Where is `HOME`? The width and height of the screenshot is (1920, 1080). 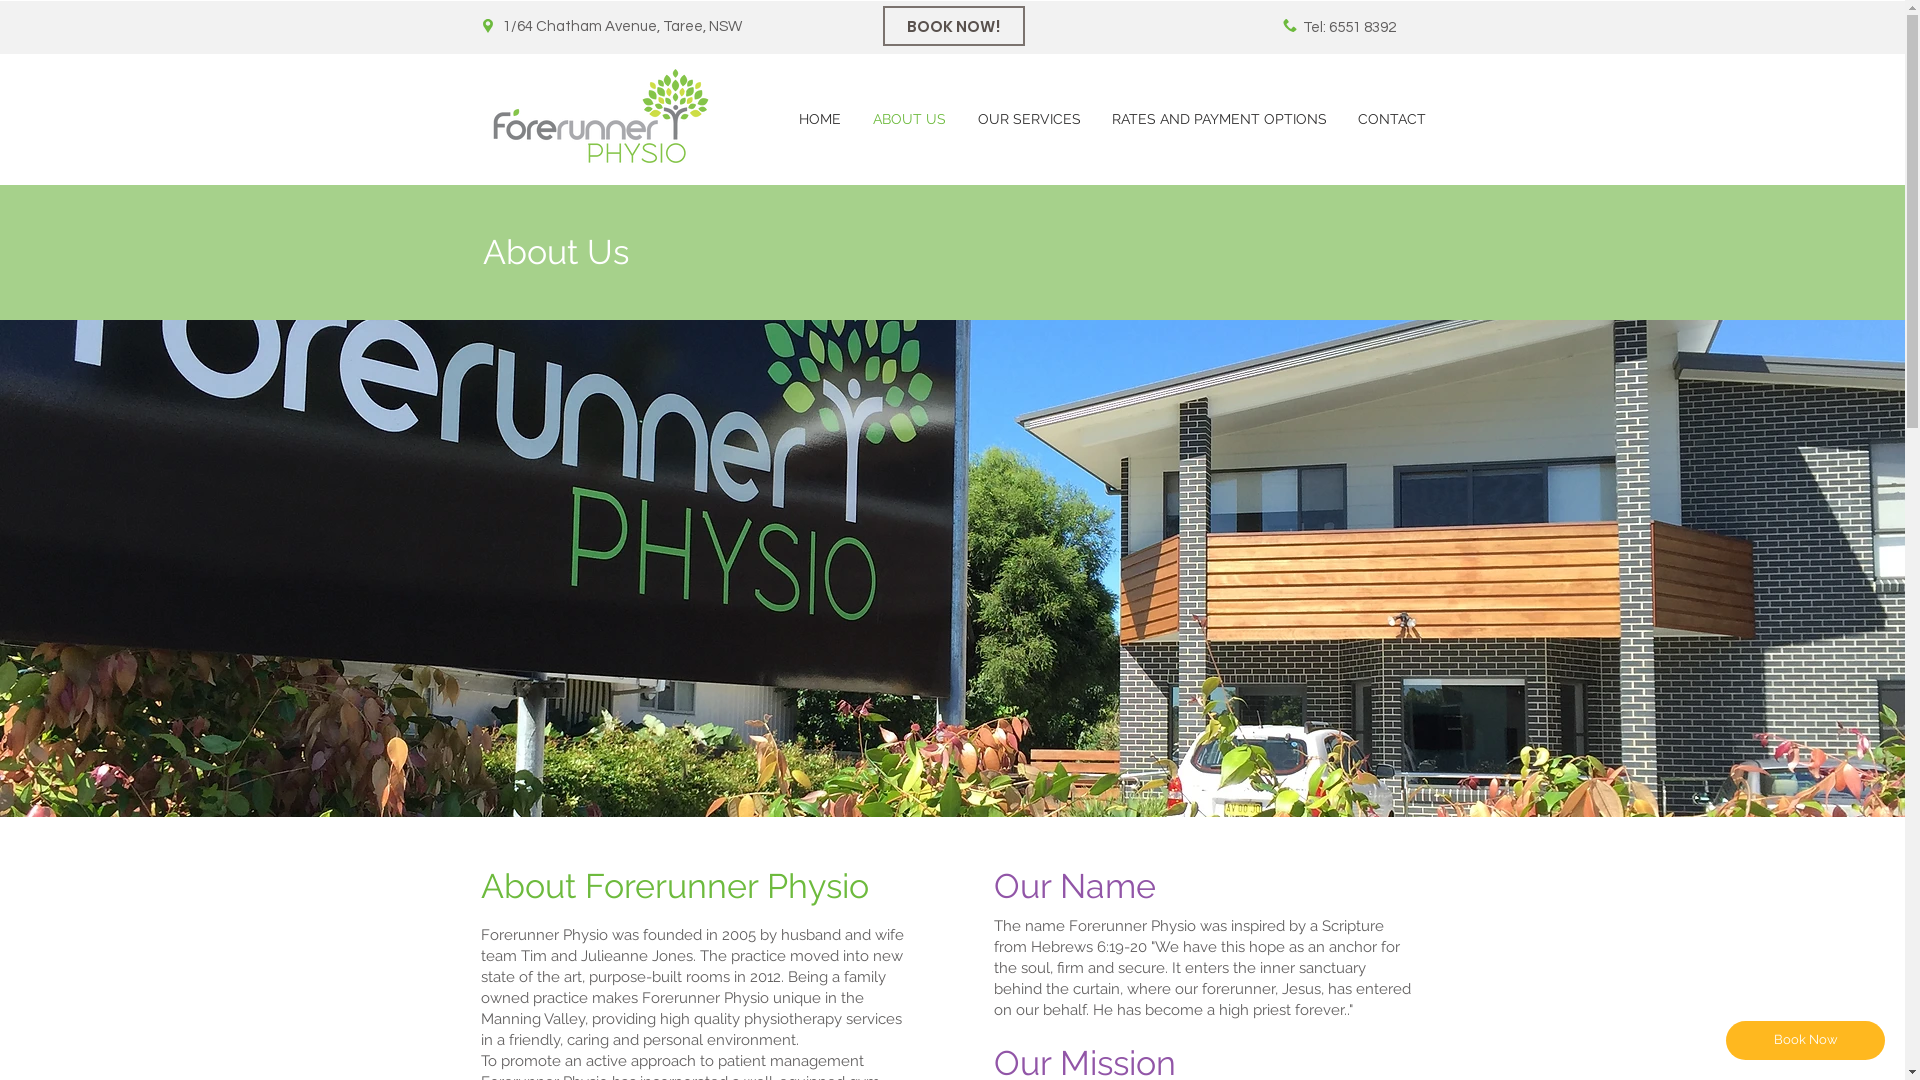 HOME is located at coordinates (819, 120).